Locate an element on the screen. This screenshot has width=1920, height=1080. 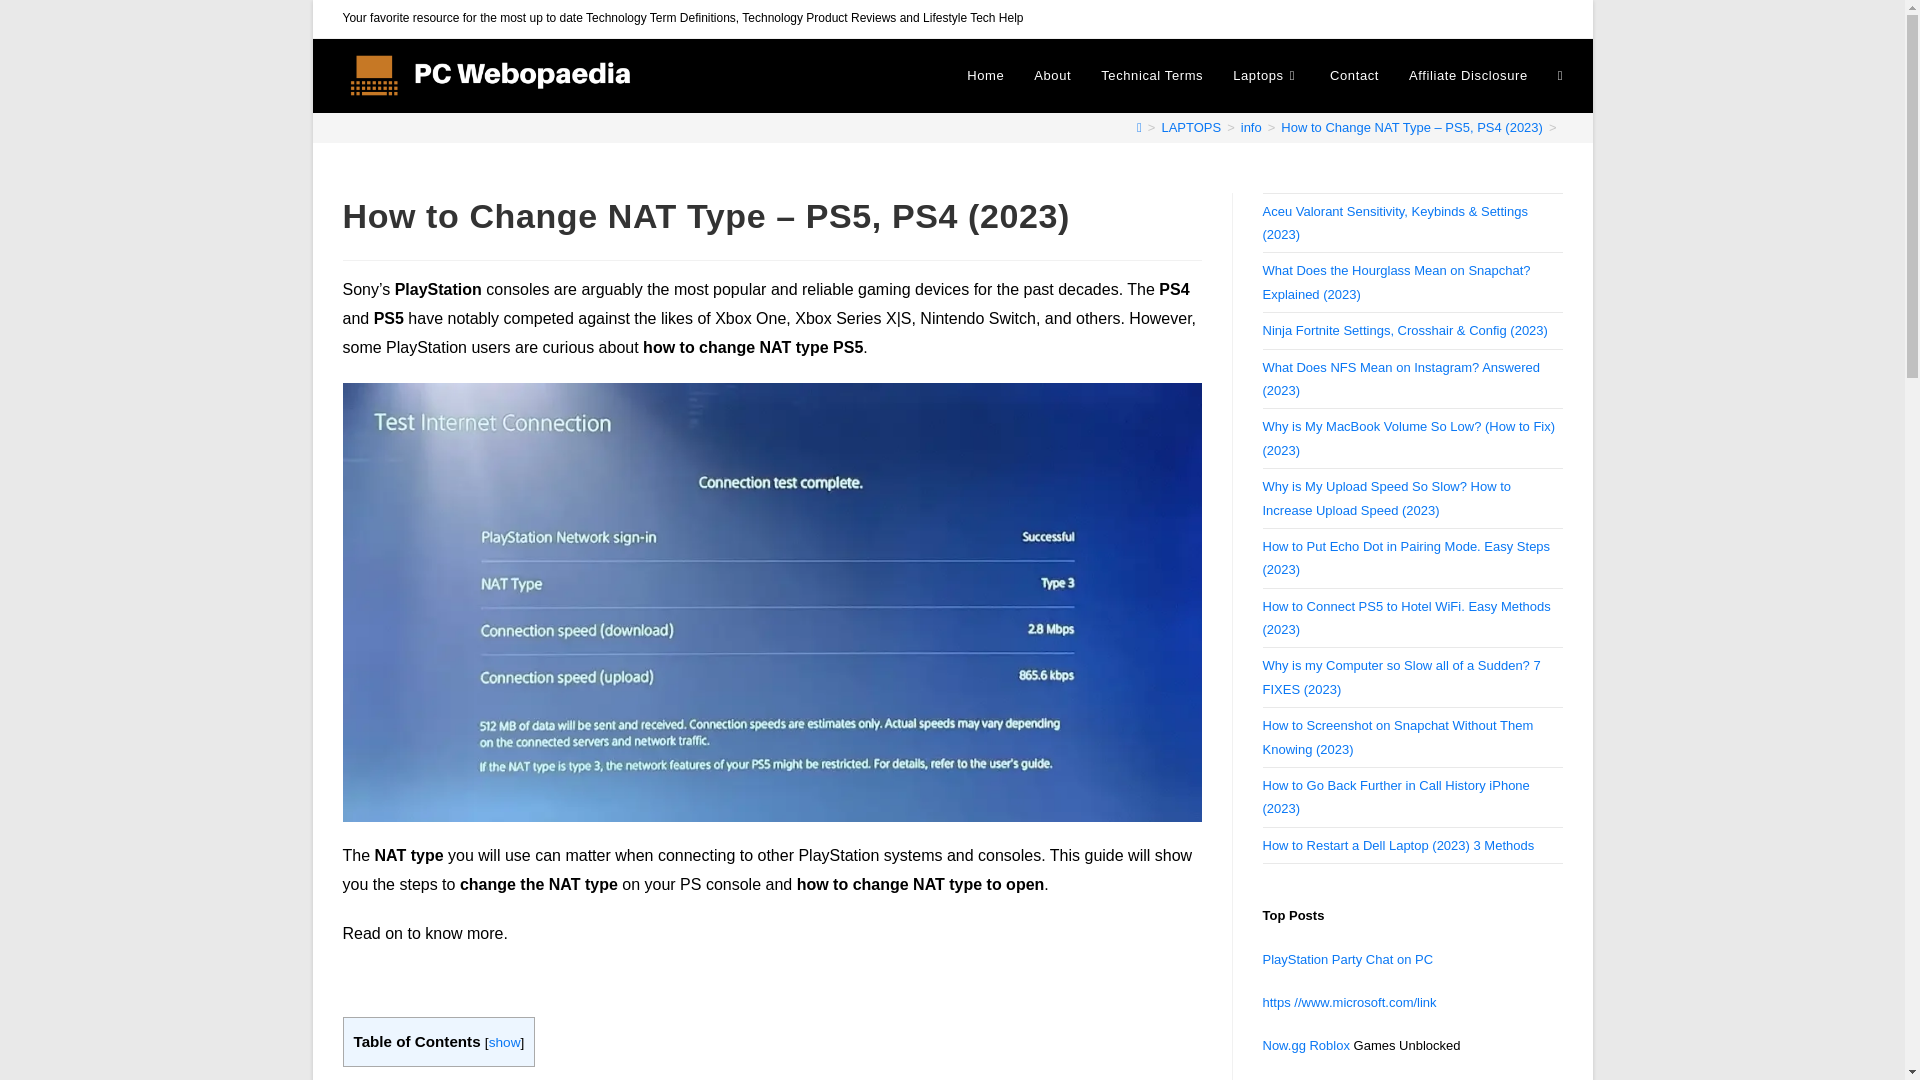
Home is located at coordinates (986, 76).